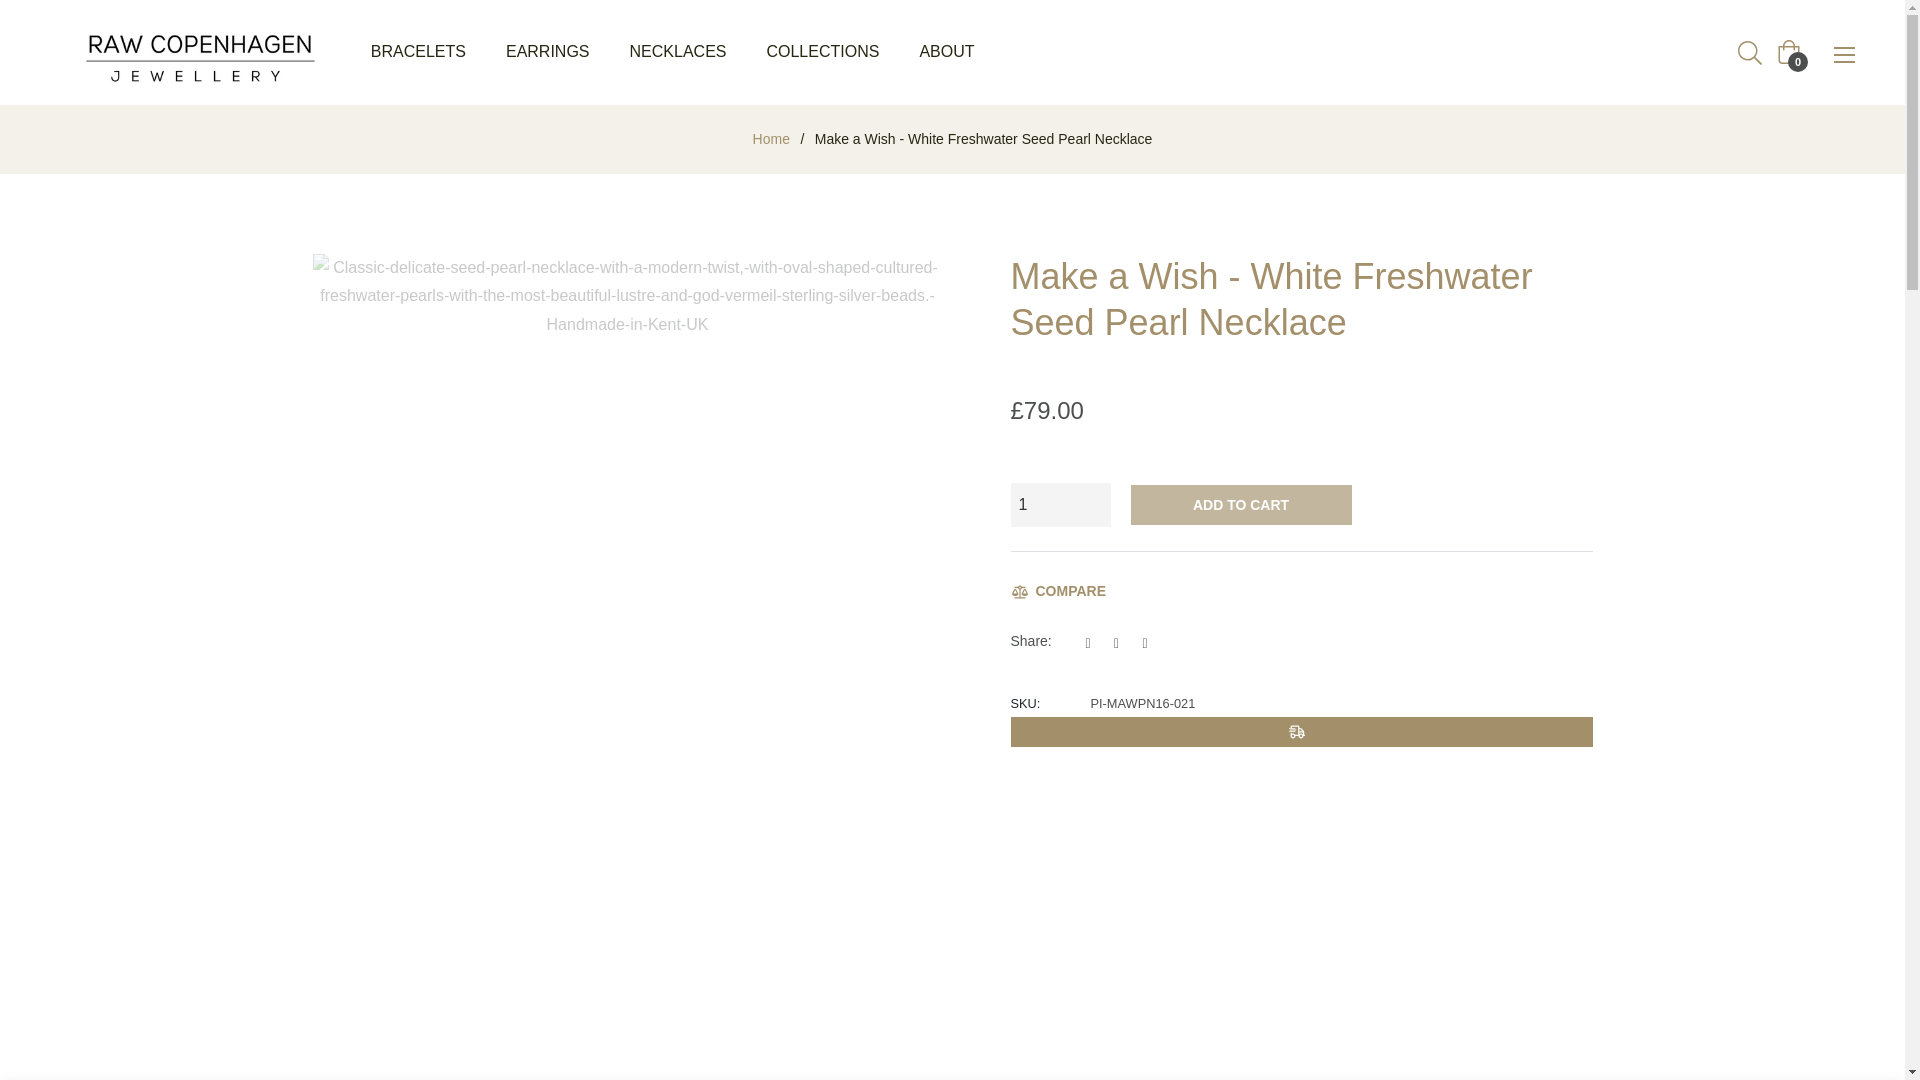 The height and width of the screenshot is (1080, 1920). I want to click on 1, so click(1059, 505).